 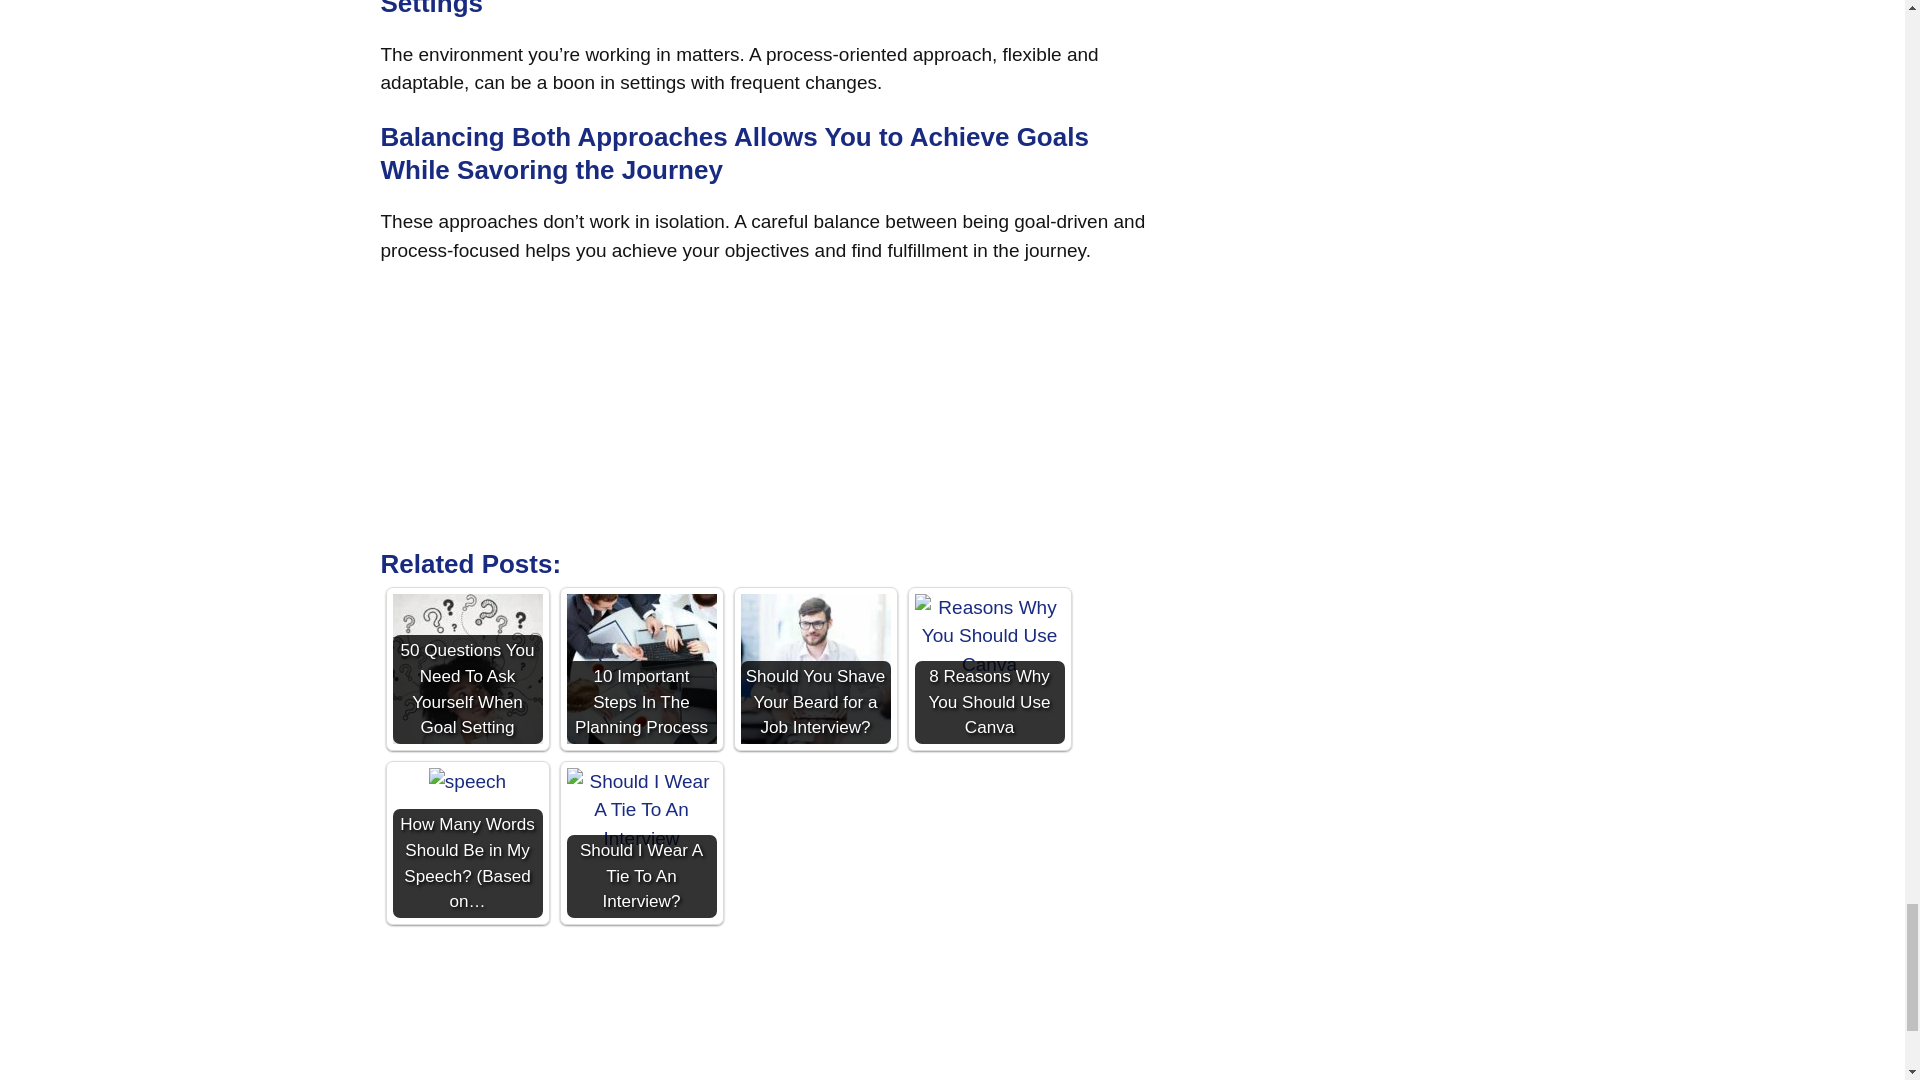 I want to click on 10 Important Steps In The Planning Process, so click(x=641, y=669).